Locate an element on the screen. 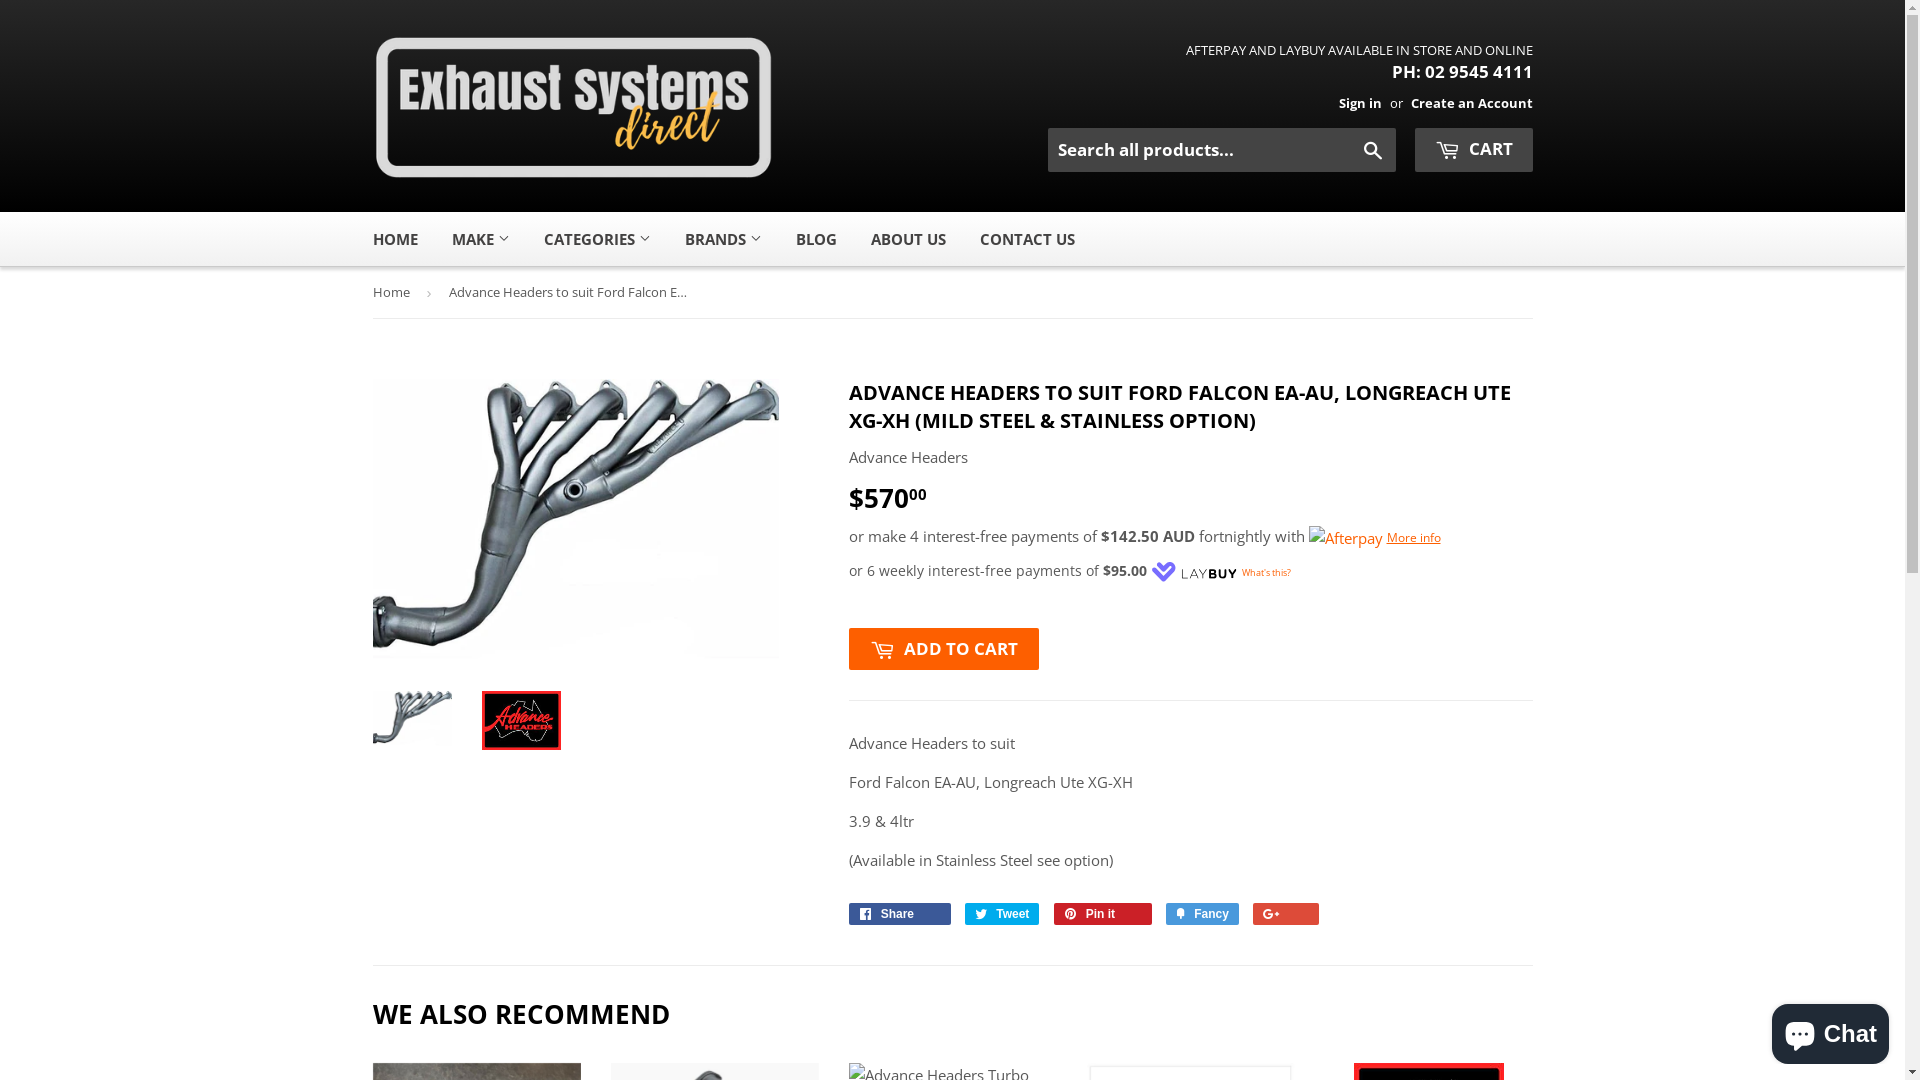  Home is located at coordinates (394, 292).